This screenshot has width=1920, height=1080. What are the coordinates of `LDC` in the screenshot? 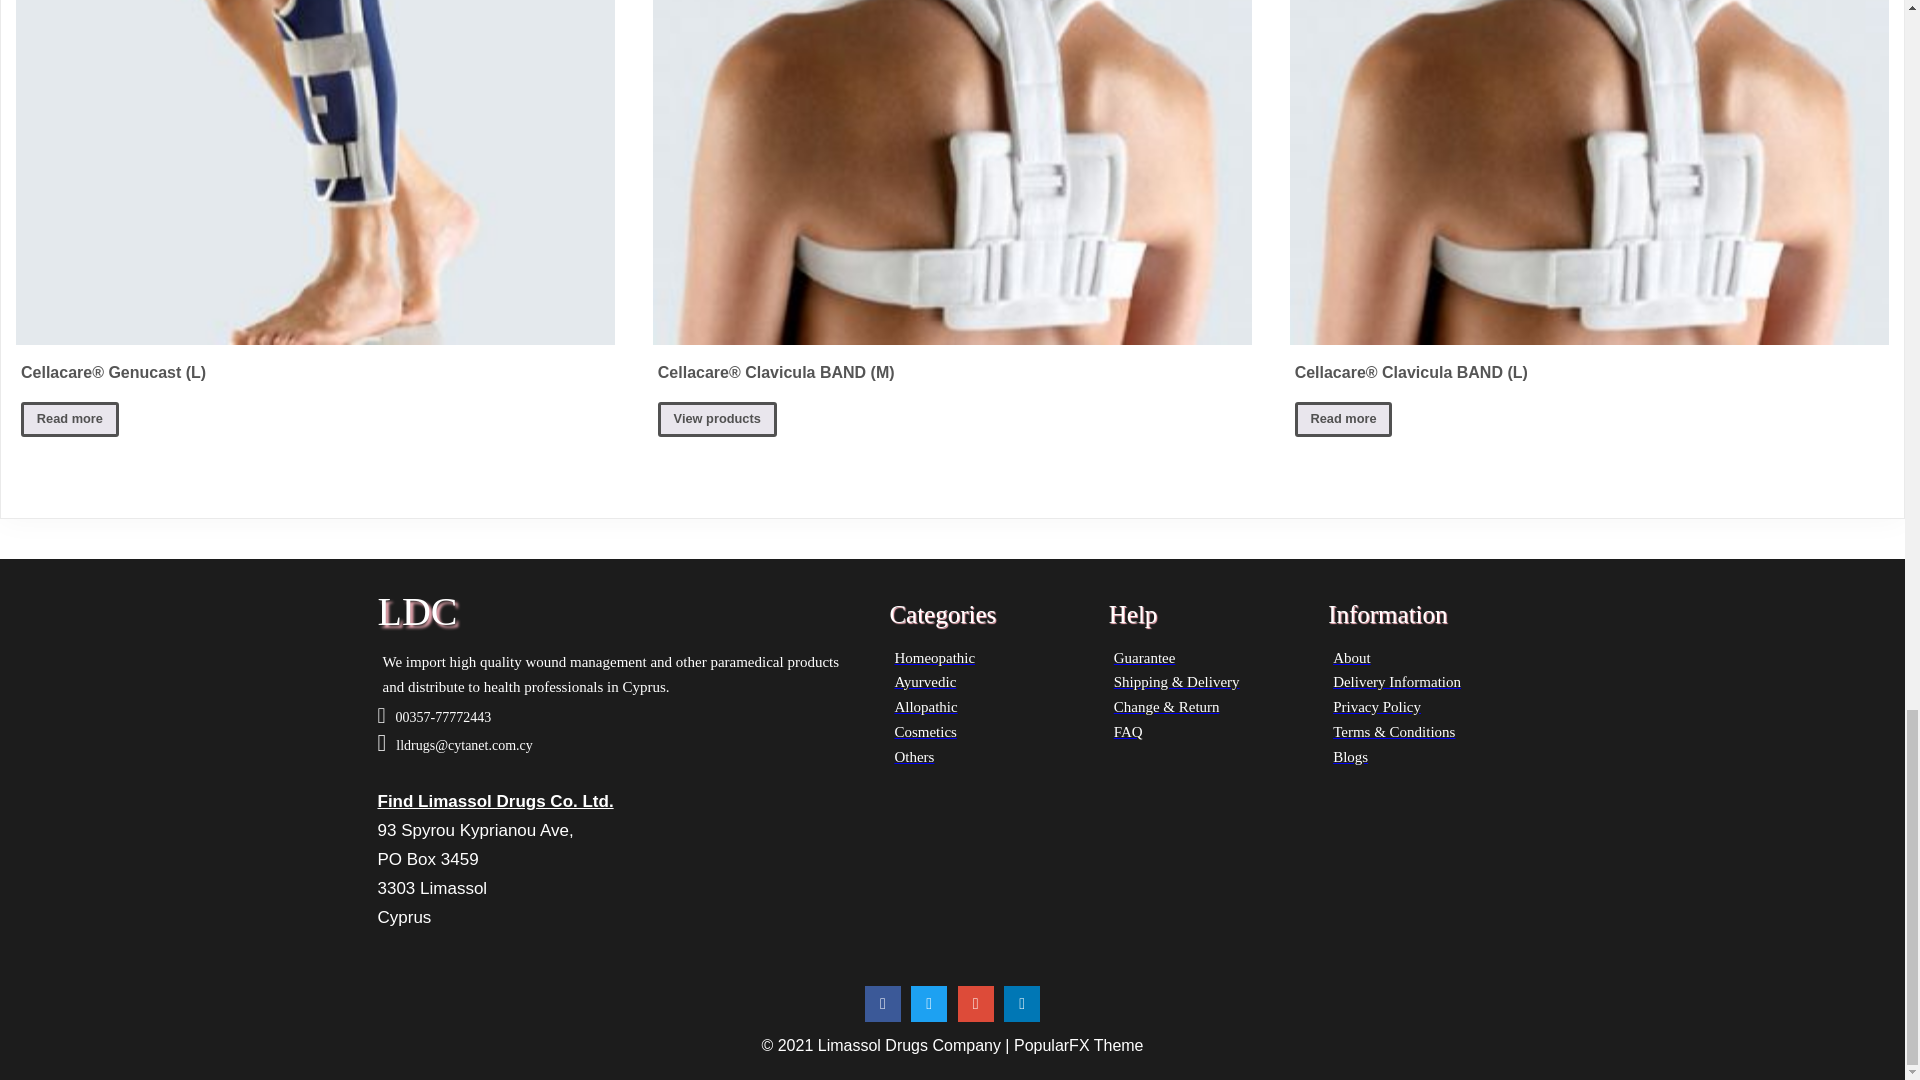 It's located at (624, 611).